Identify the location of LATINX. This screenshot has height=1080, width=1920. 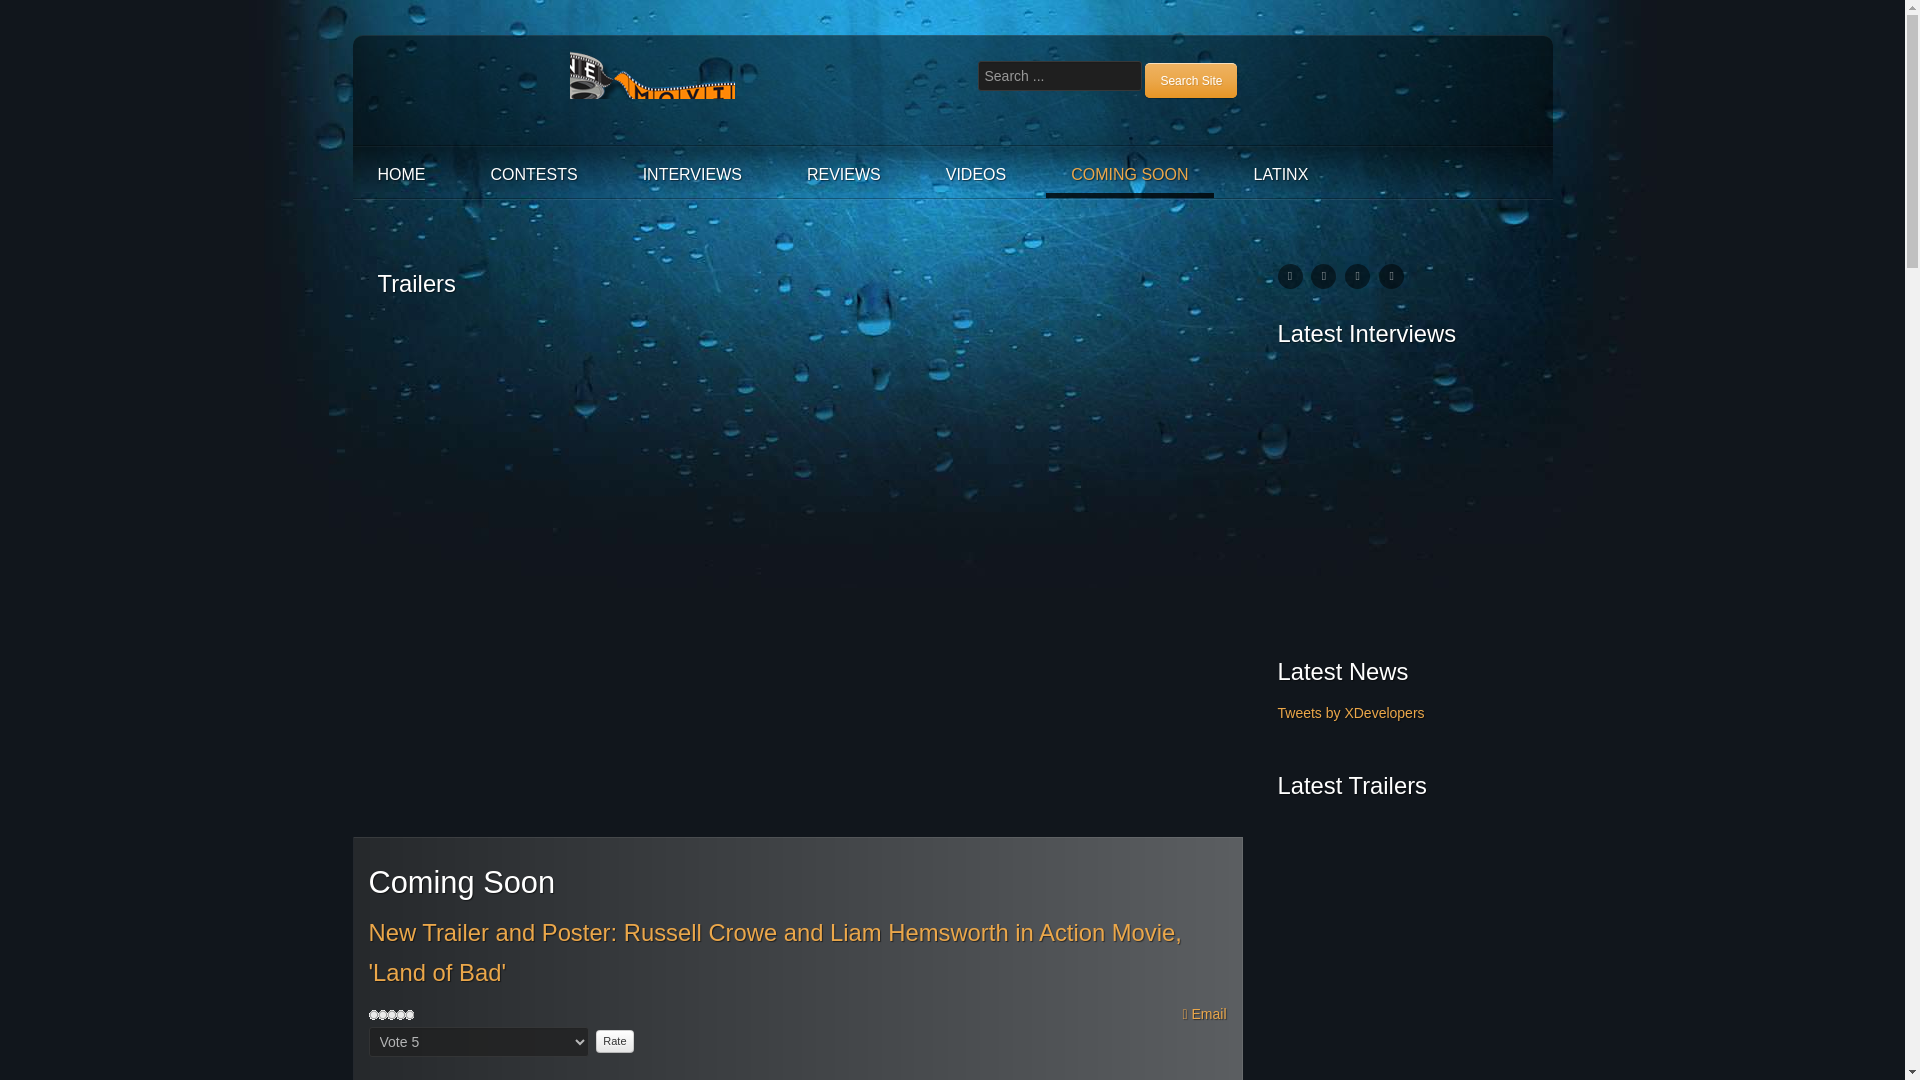
(1281, 174).